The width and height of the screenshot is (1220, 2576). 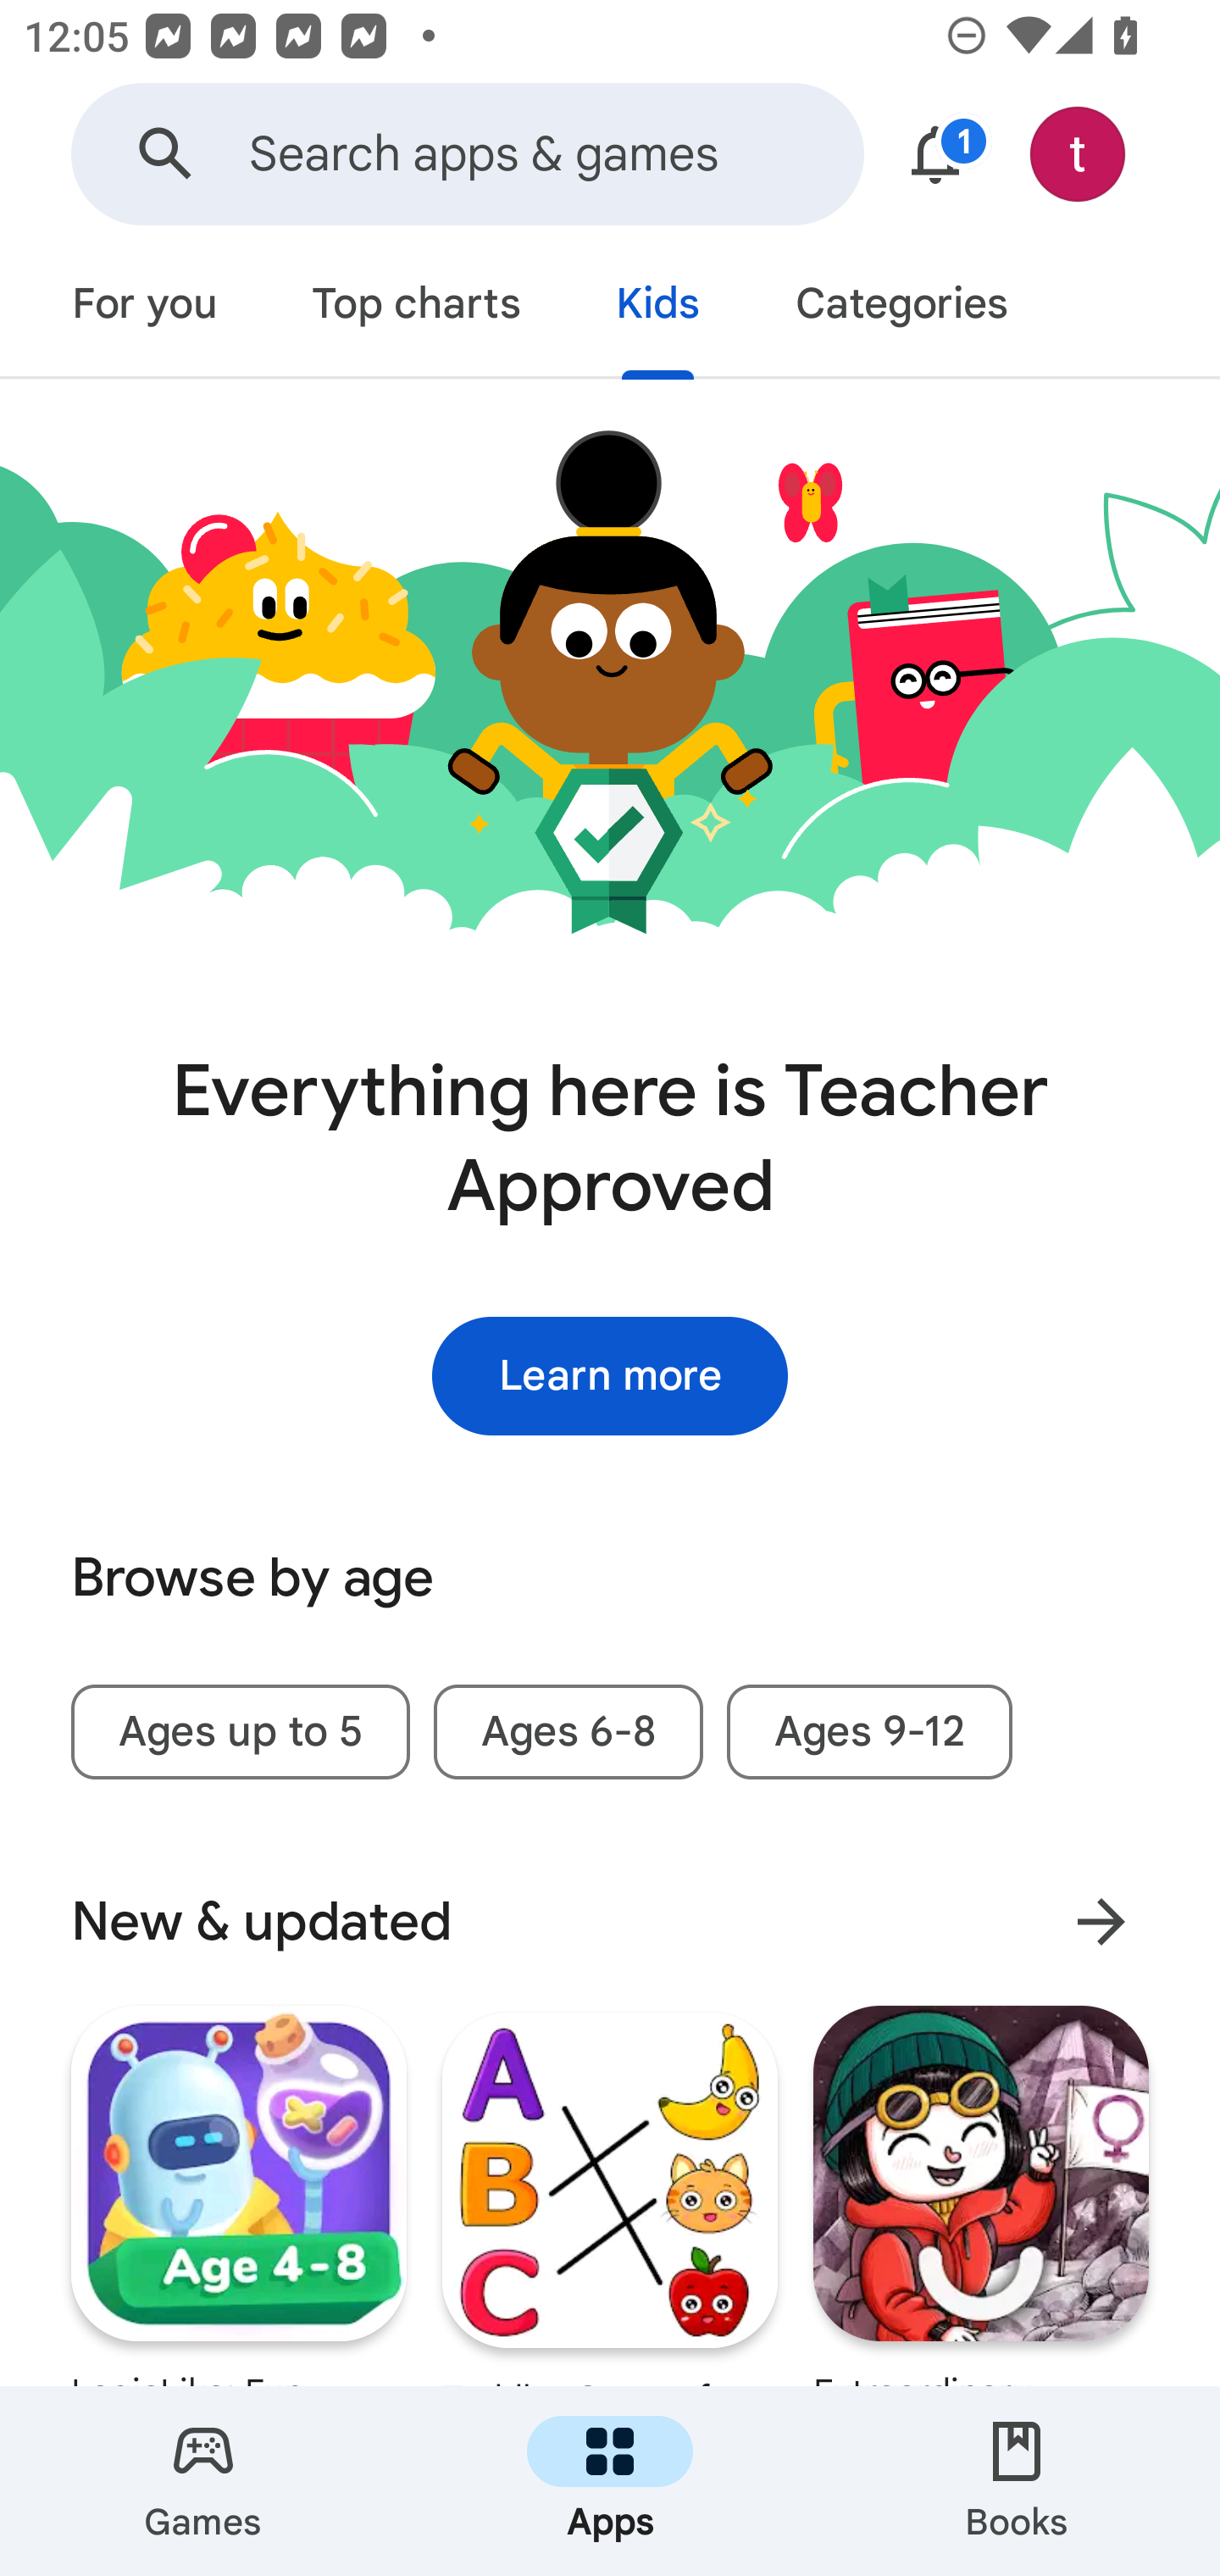 What do you see at coordinates (1101, 1921) in the screenshot?
I see `More results for New & updated` at bounding box center [1101, 1921].